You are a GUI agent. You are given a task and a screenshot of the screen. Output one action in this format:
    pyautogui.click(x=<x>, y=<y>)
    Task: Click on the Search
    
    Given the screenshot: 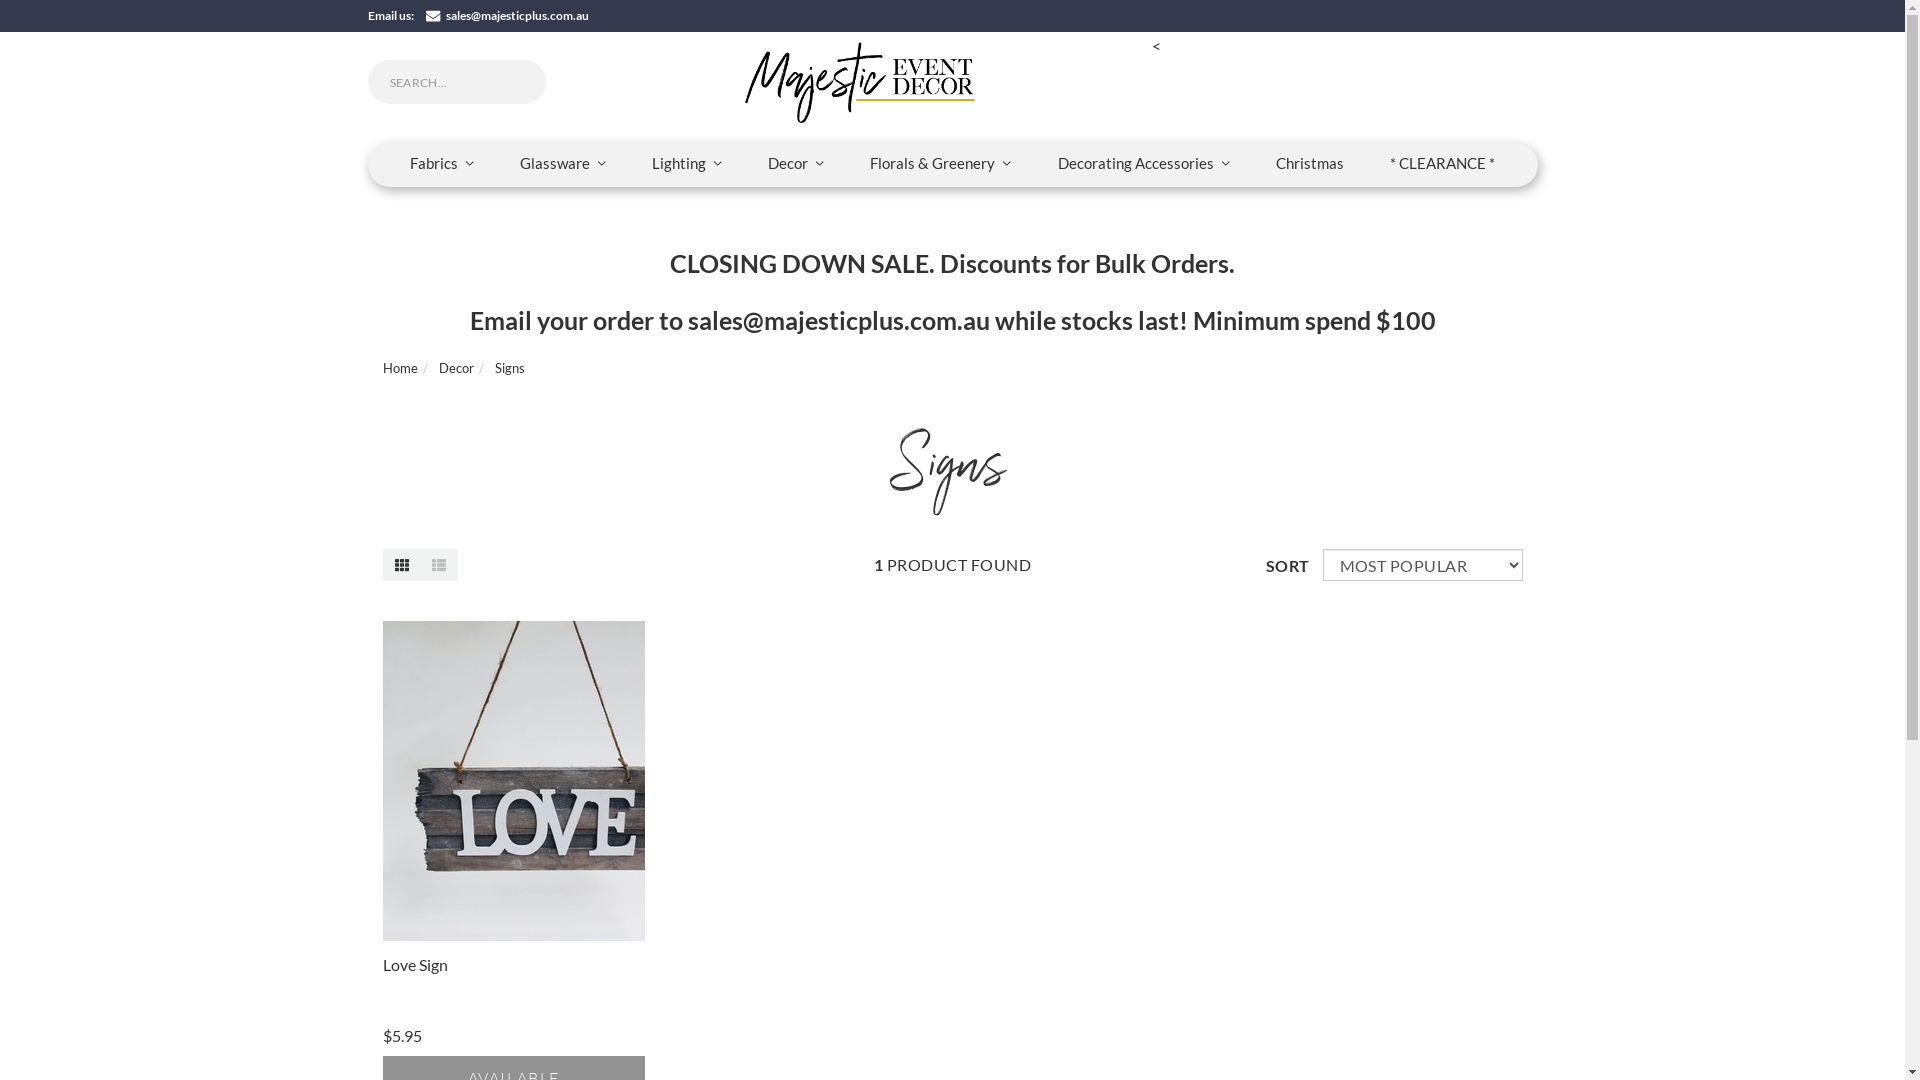 What is the action you would take?
    pyautogui.click(x=20, y=17)
    